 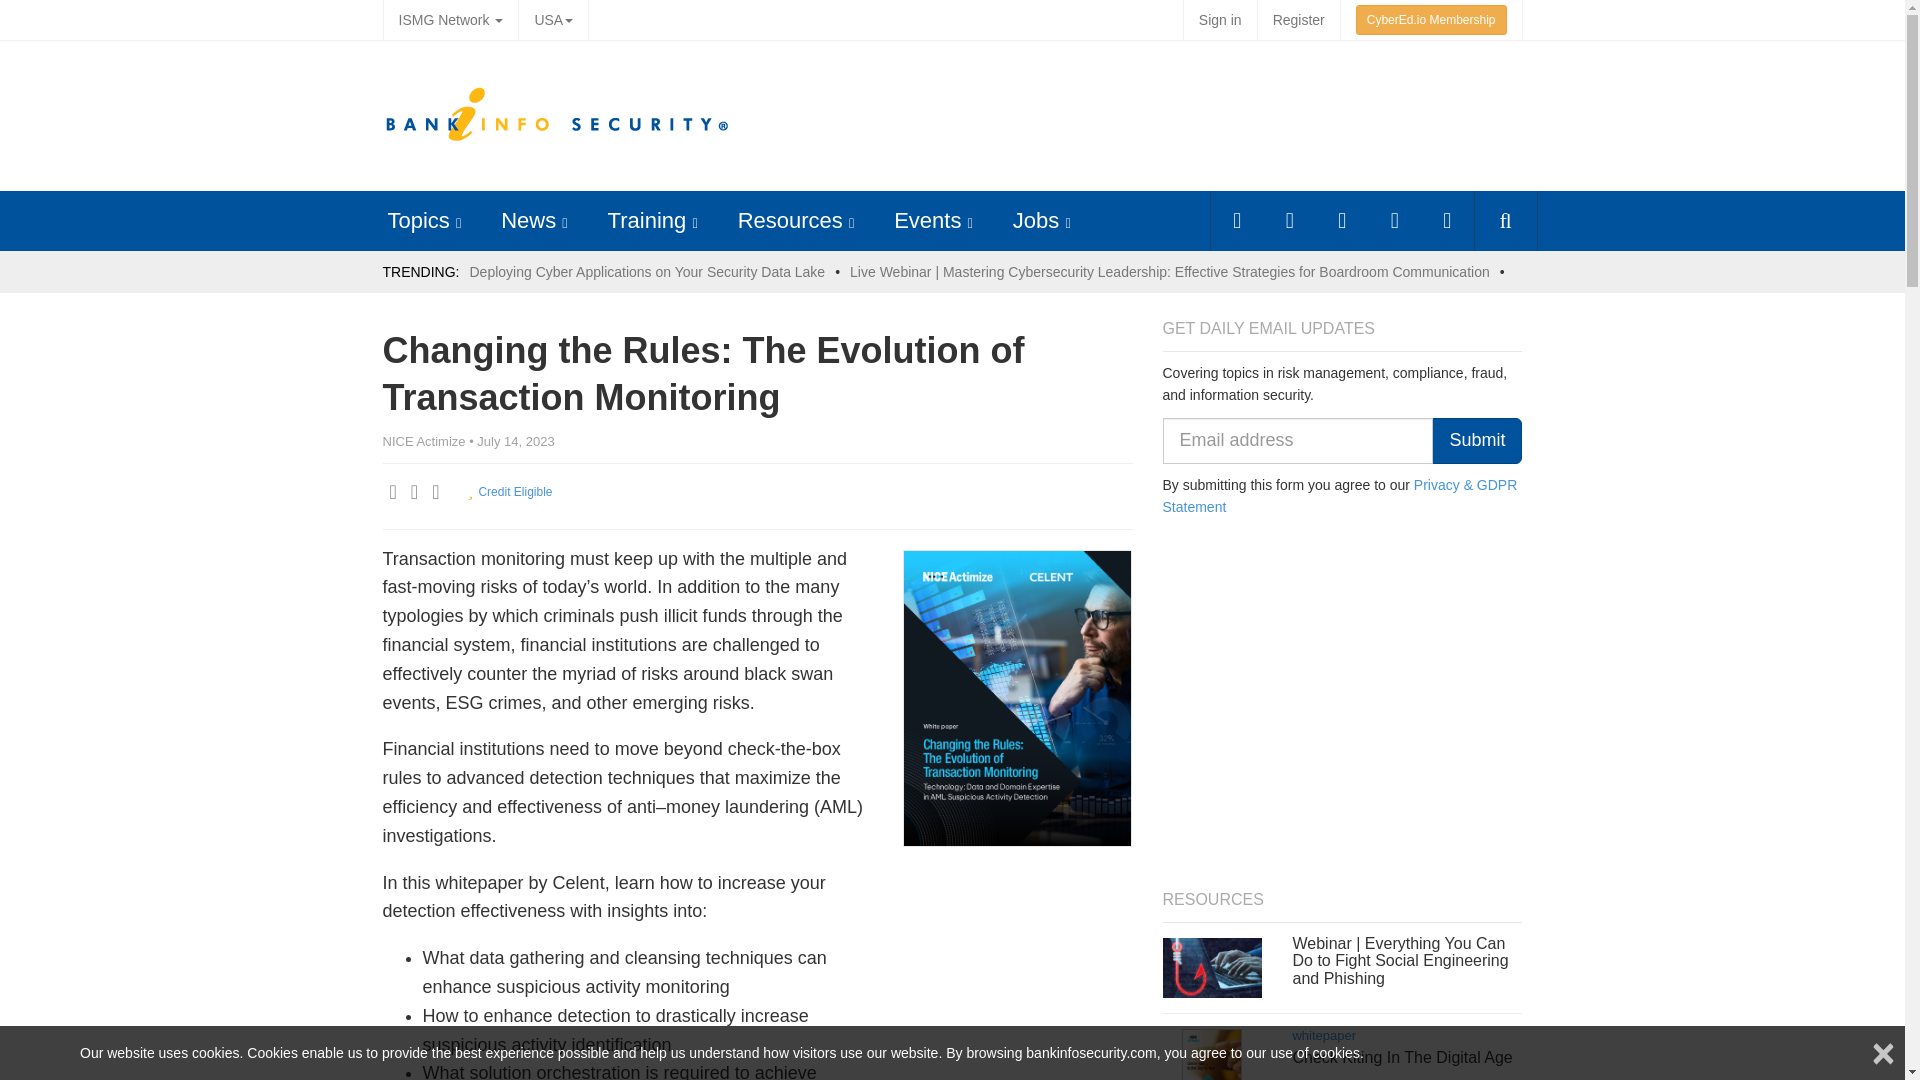 I want to click on Register, so click(x=1298, y=20).